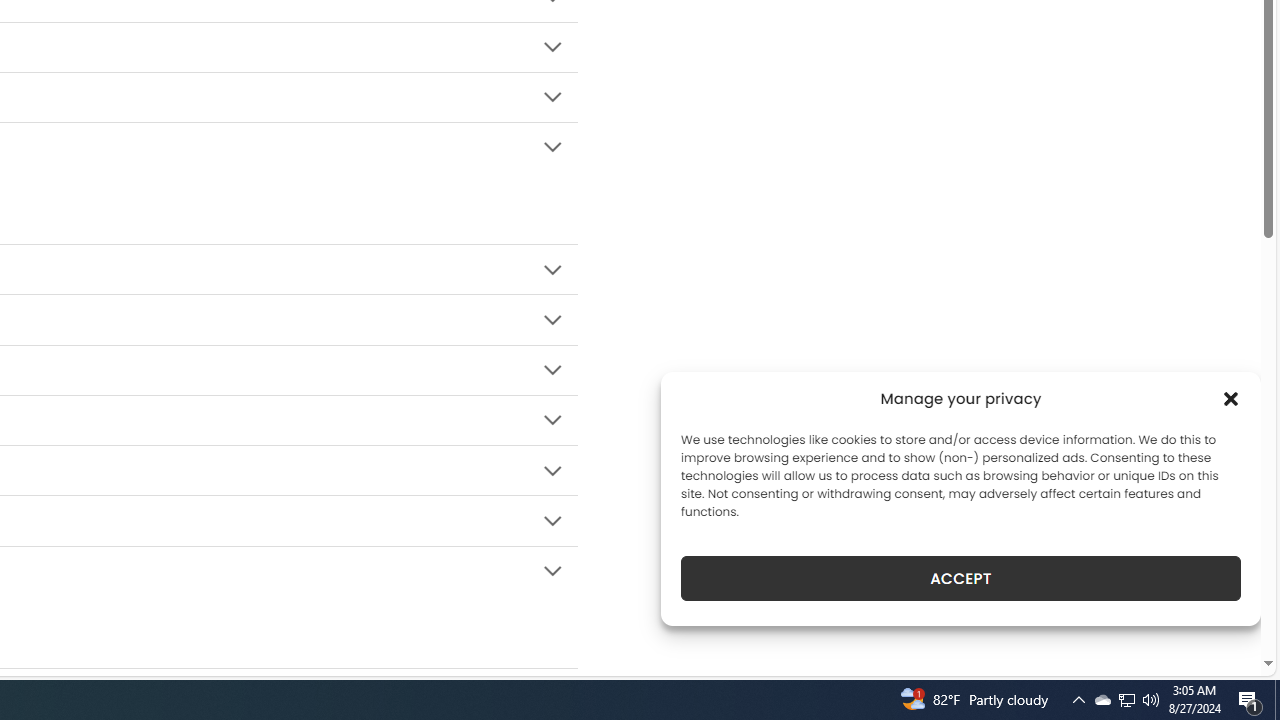 This screenshot has height=720, width=1280. What do you see at coordinates (1231, 398) in the screenshot?
I see `Class: cmplz-close` at bounding box center [1231, 398].